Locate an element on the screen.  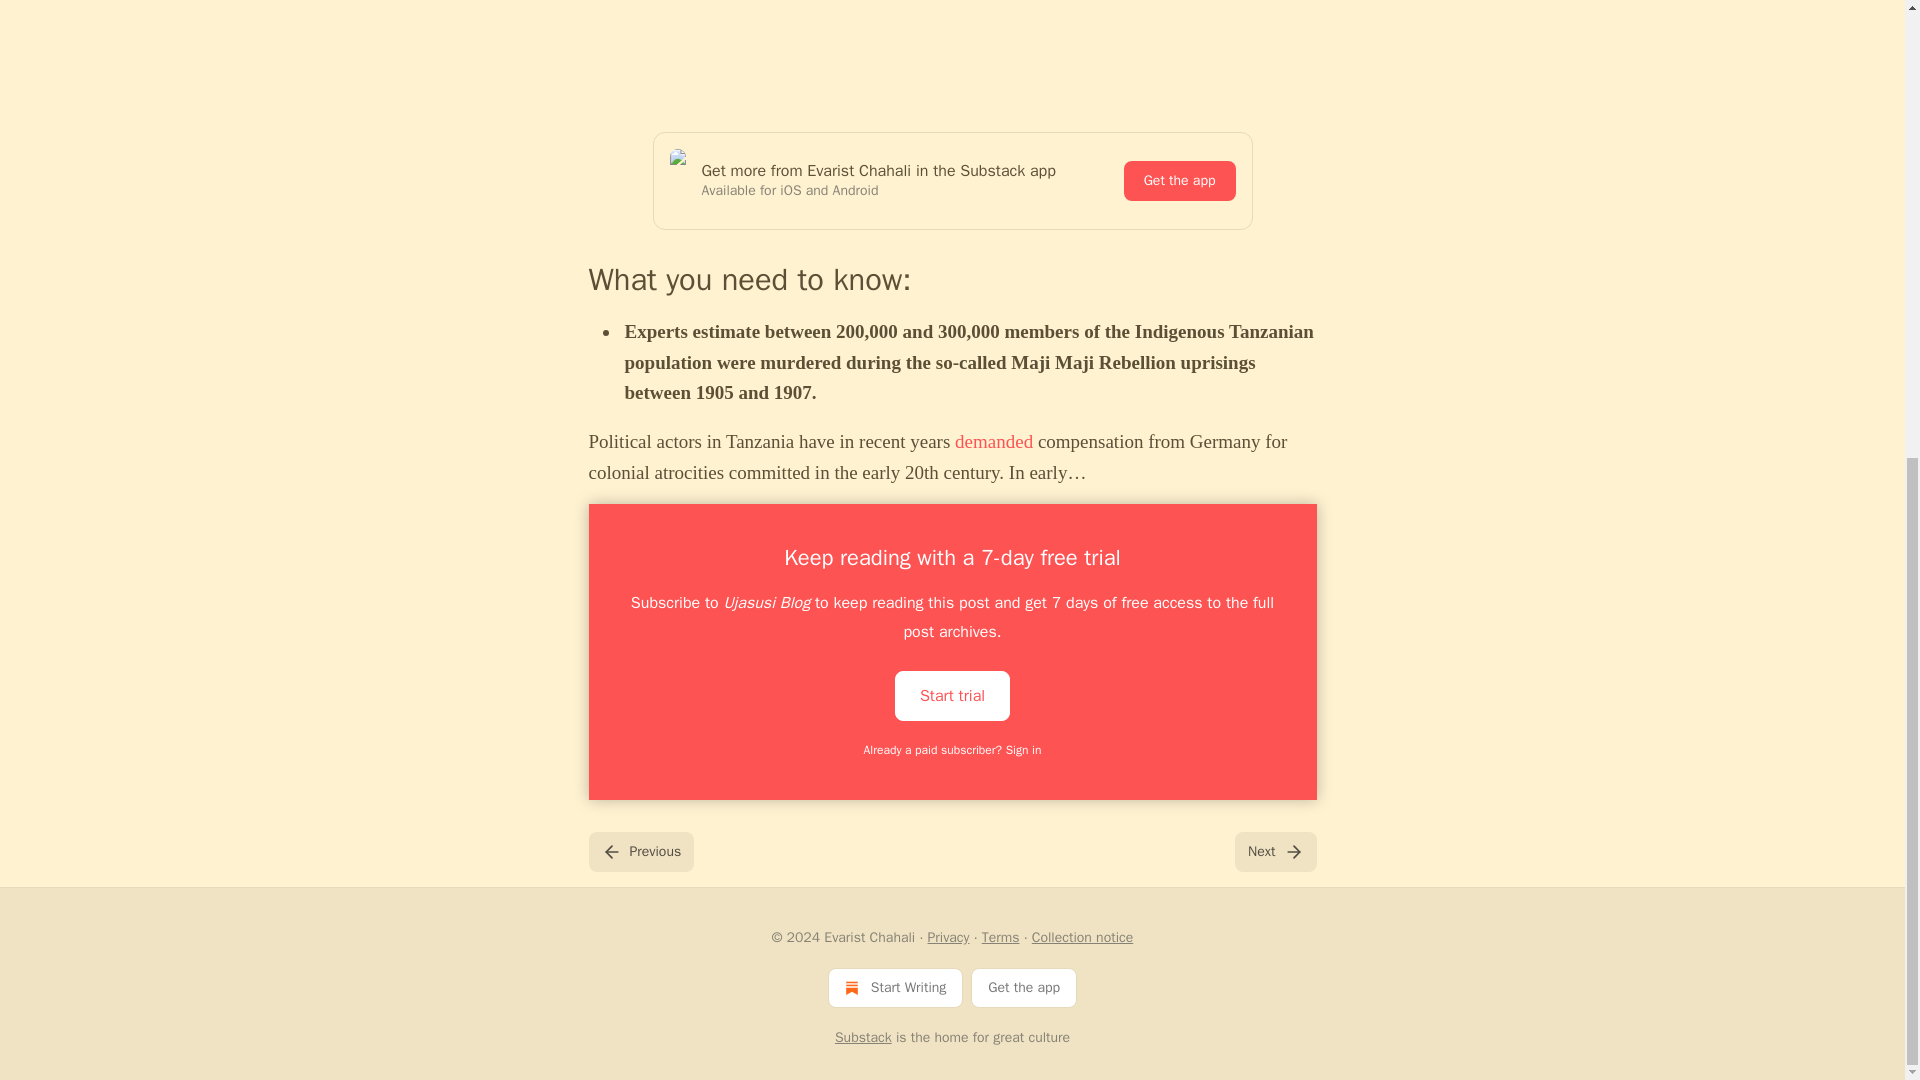
Next is located at coordinates (1274, 851).